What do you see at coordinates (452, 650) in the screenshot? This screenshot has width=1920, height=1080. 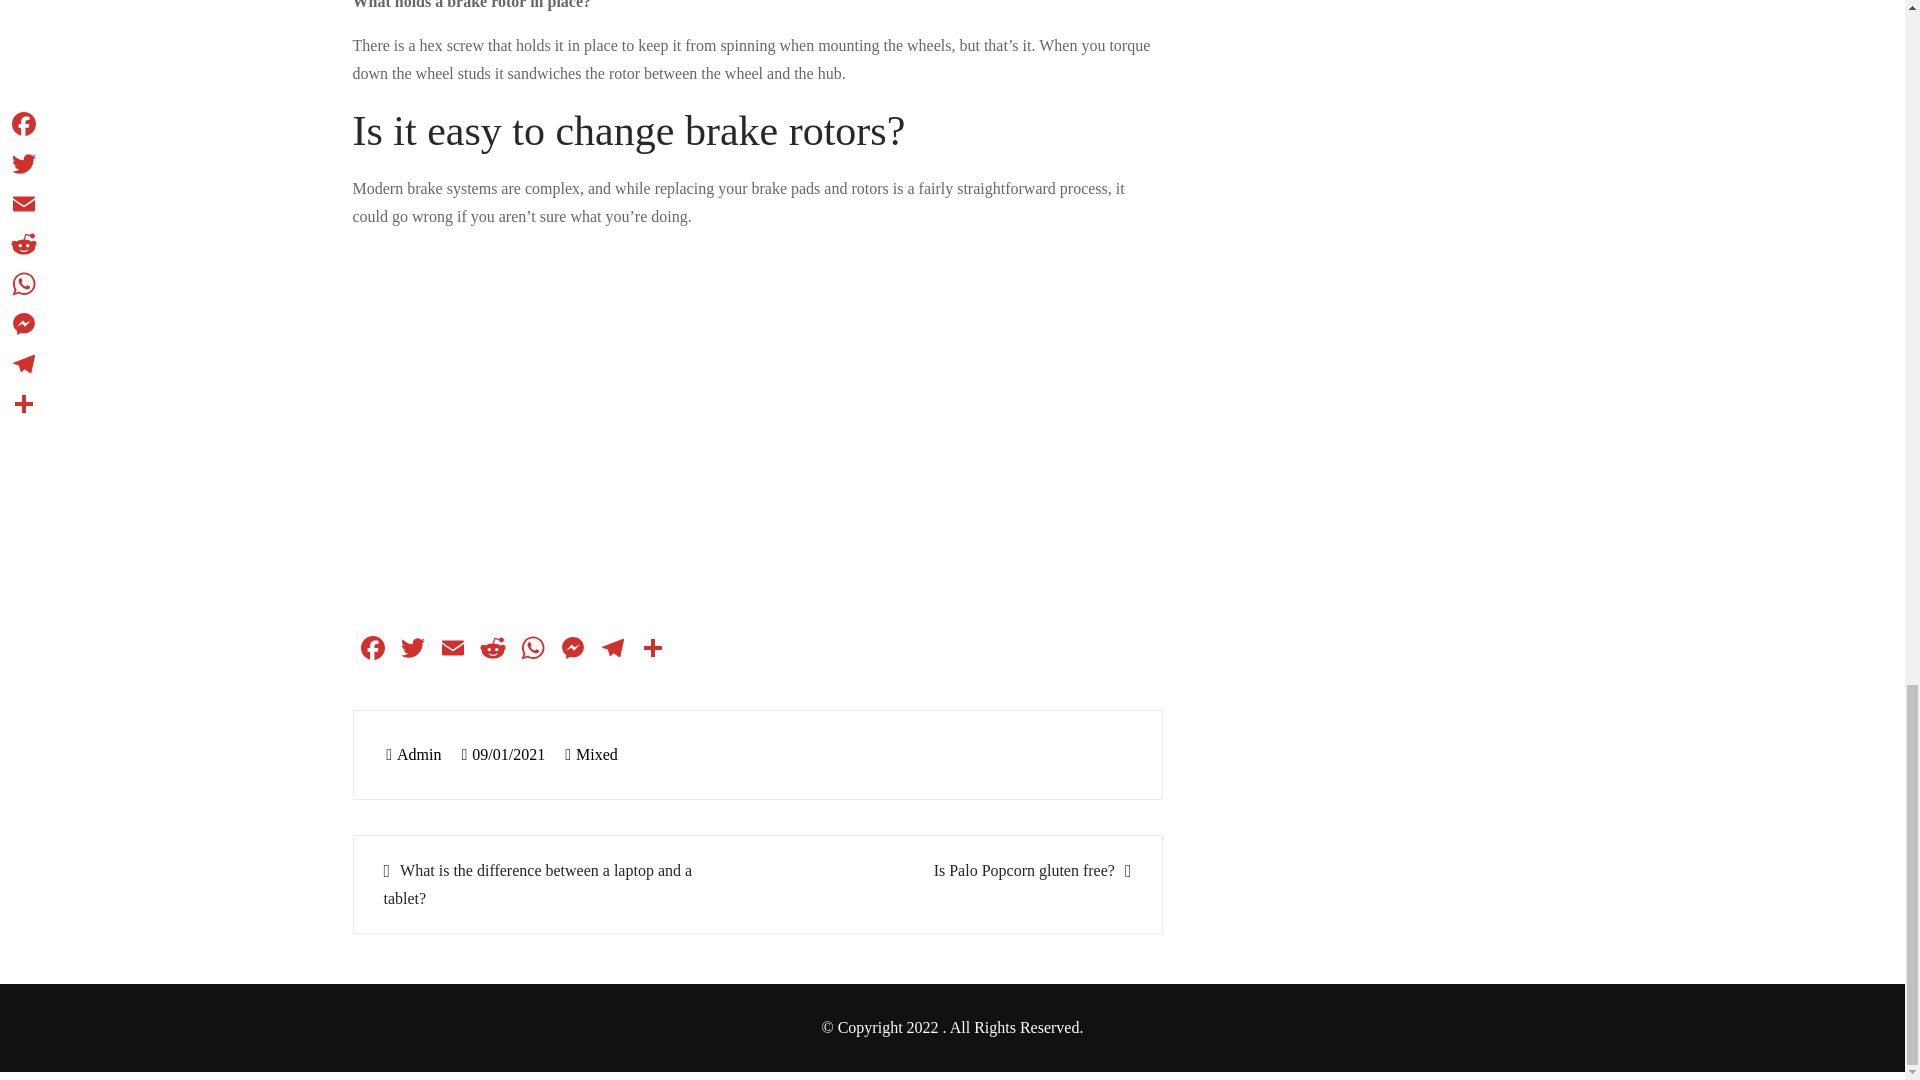 I see `Email` at bounding box center [452, 650].